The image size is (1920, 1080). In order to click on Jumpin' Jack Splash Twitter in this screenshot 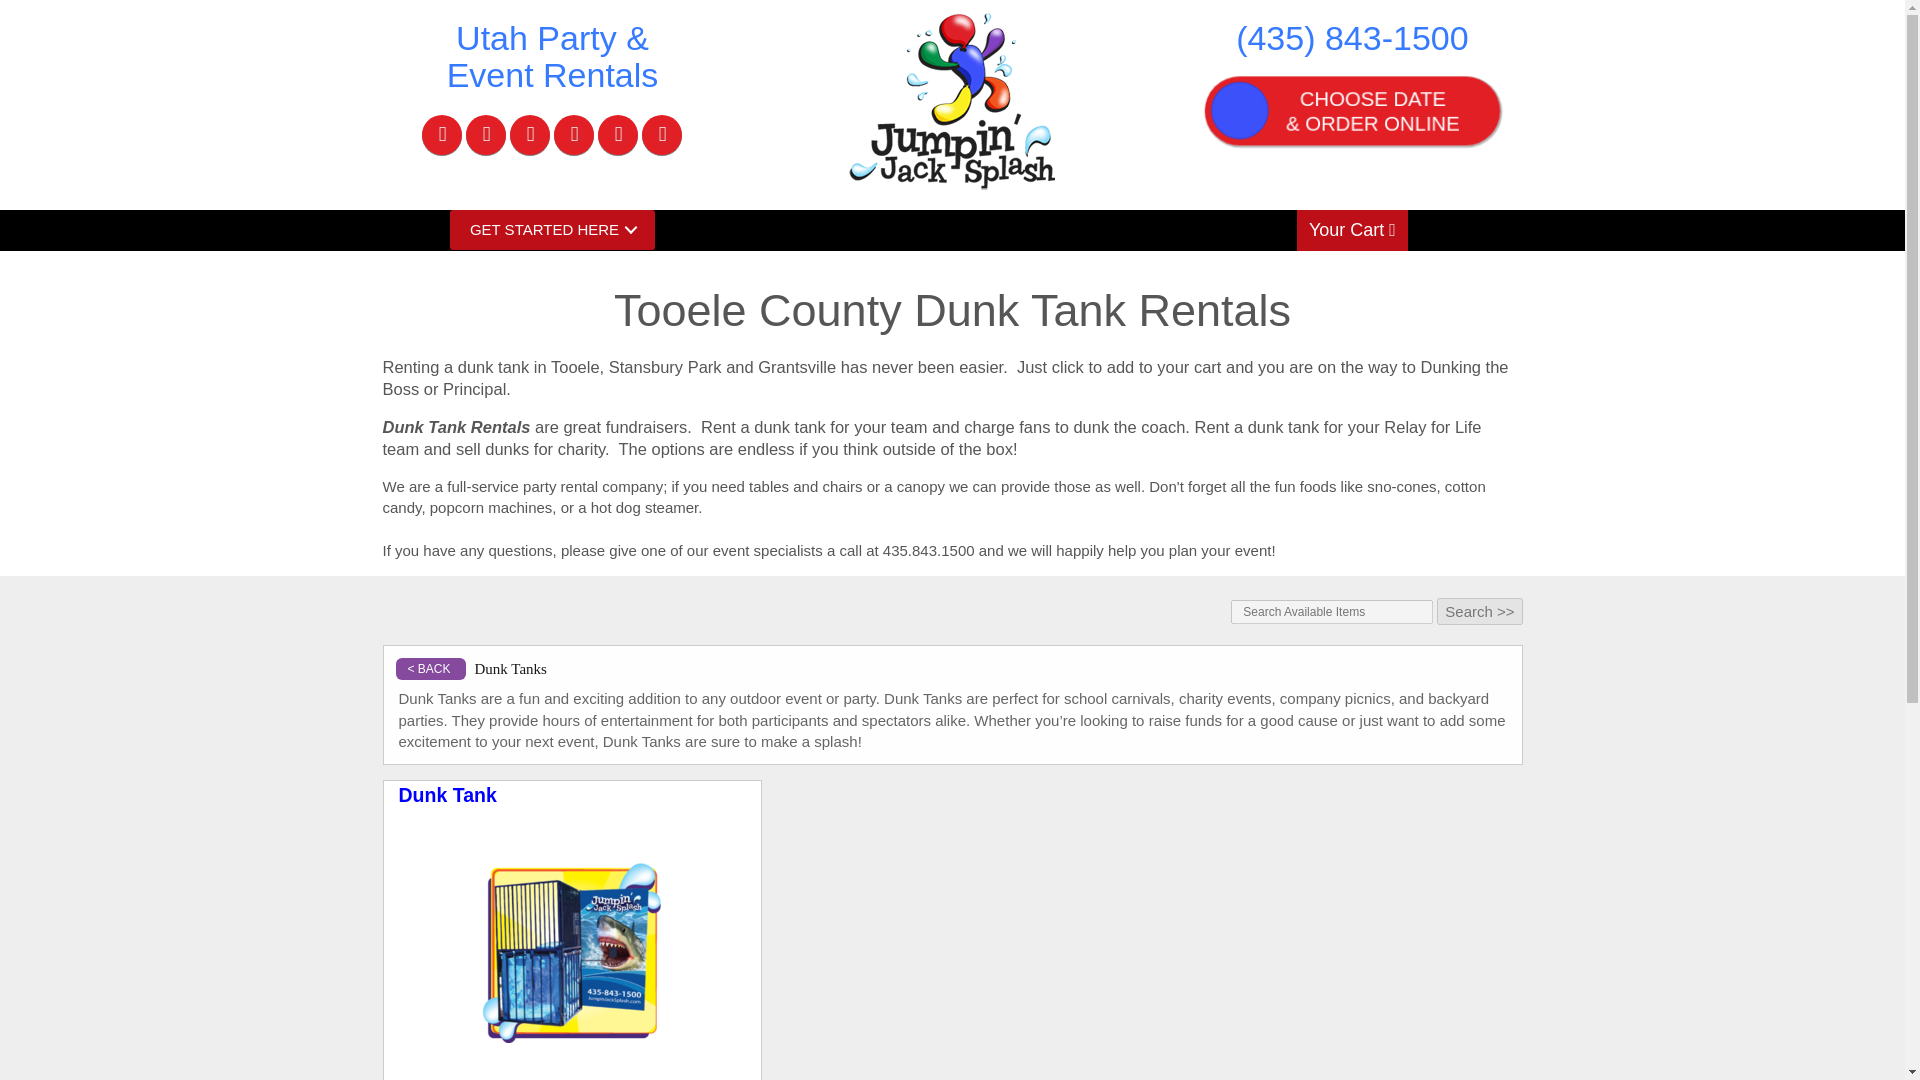, I will do `click(486, 134)`.